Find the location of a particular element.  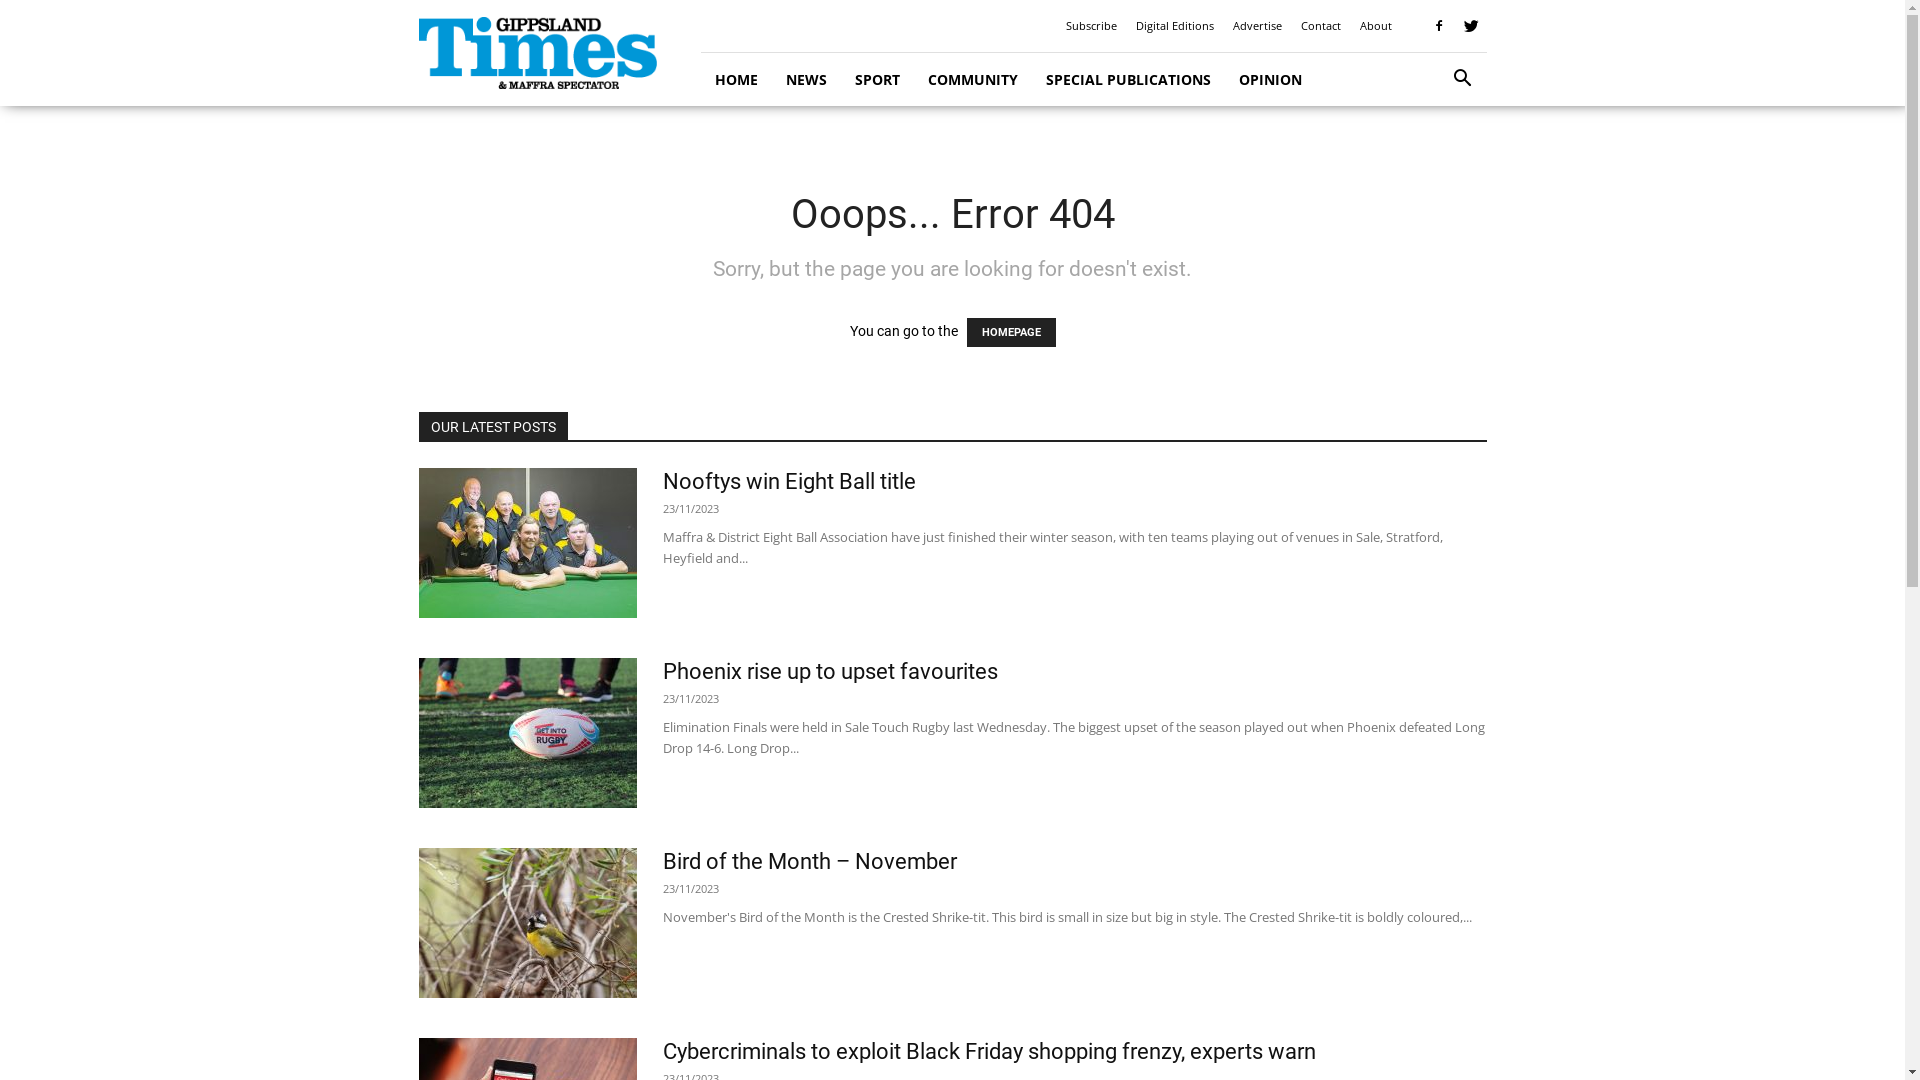

Contact is located at coordinates (1320, 26).